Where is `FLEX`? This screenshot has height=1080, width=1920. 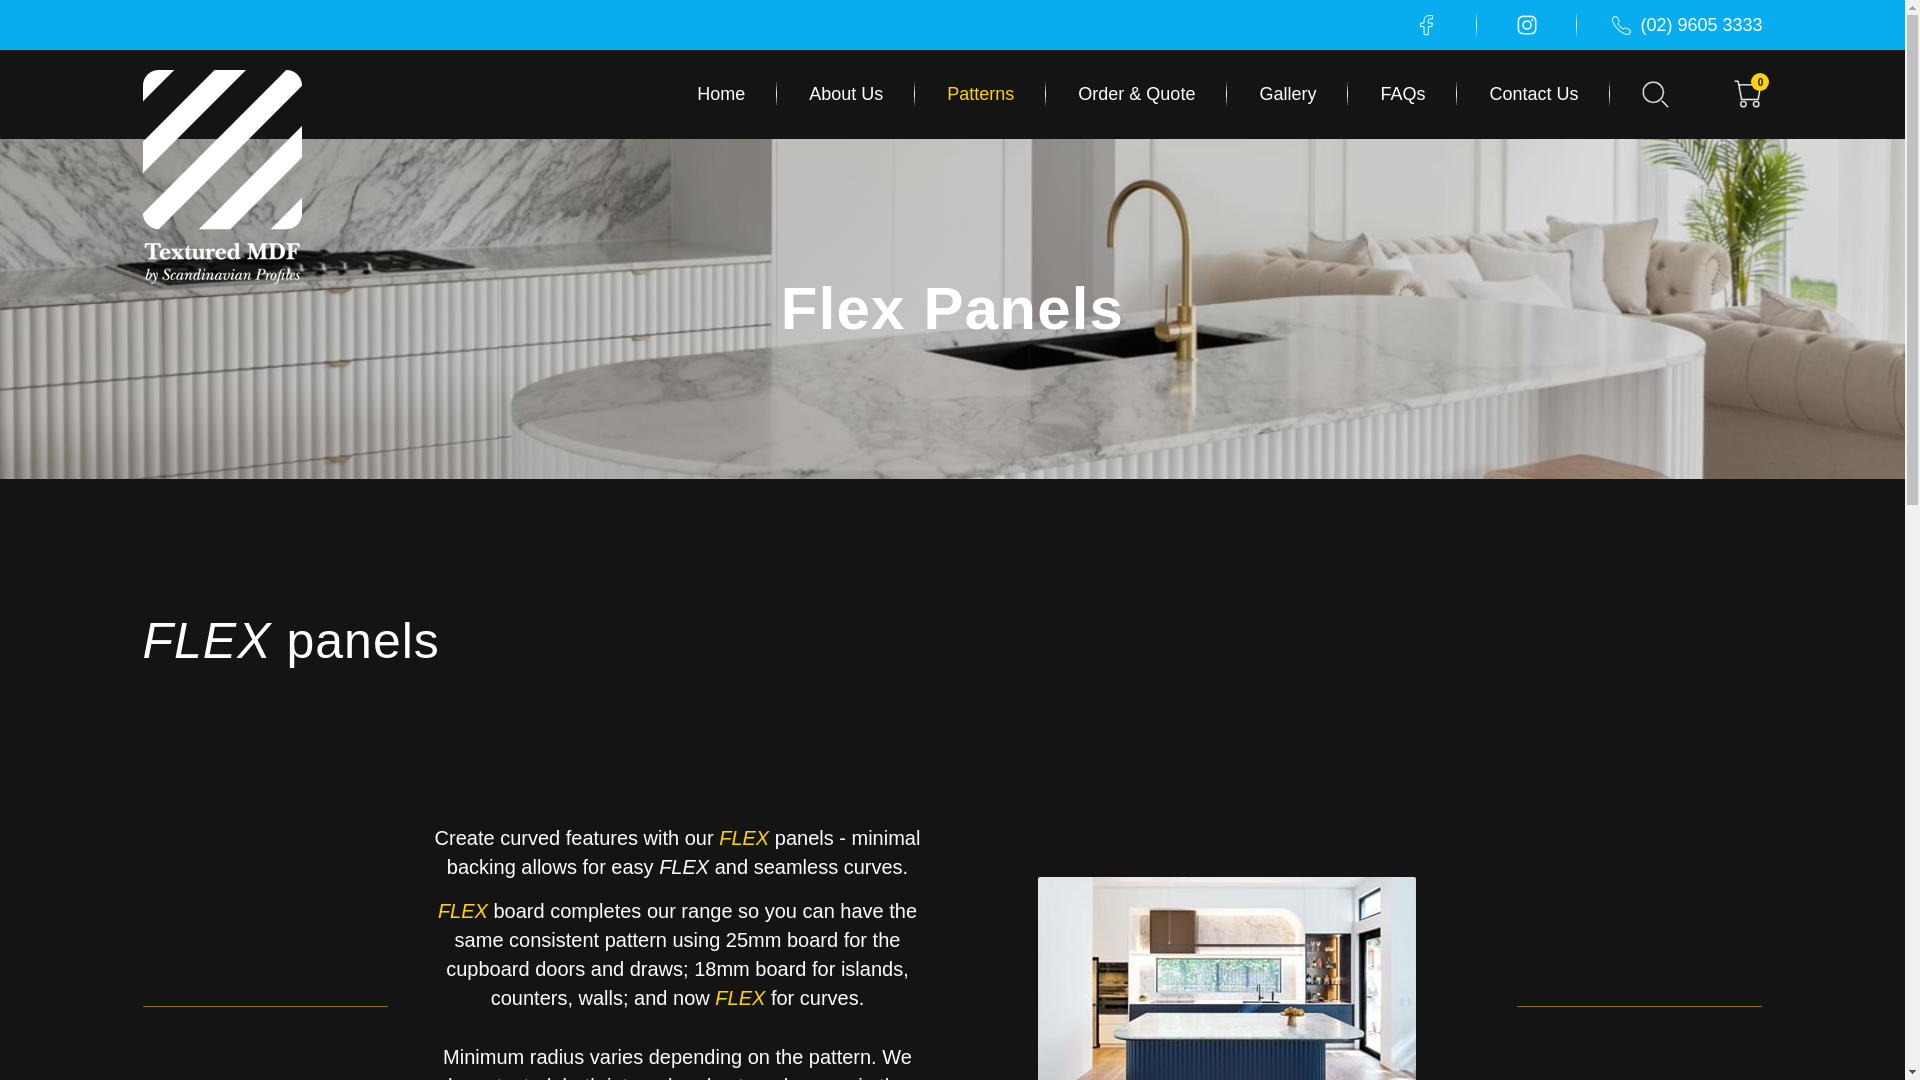
FLEX is located at coordinates (746, 838).